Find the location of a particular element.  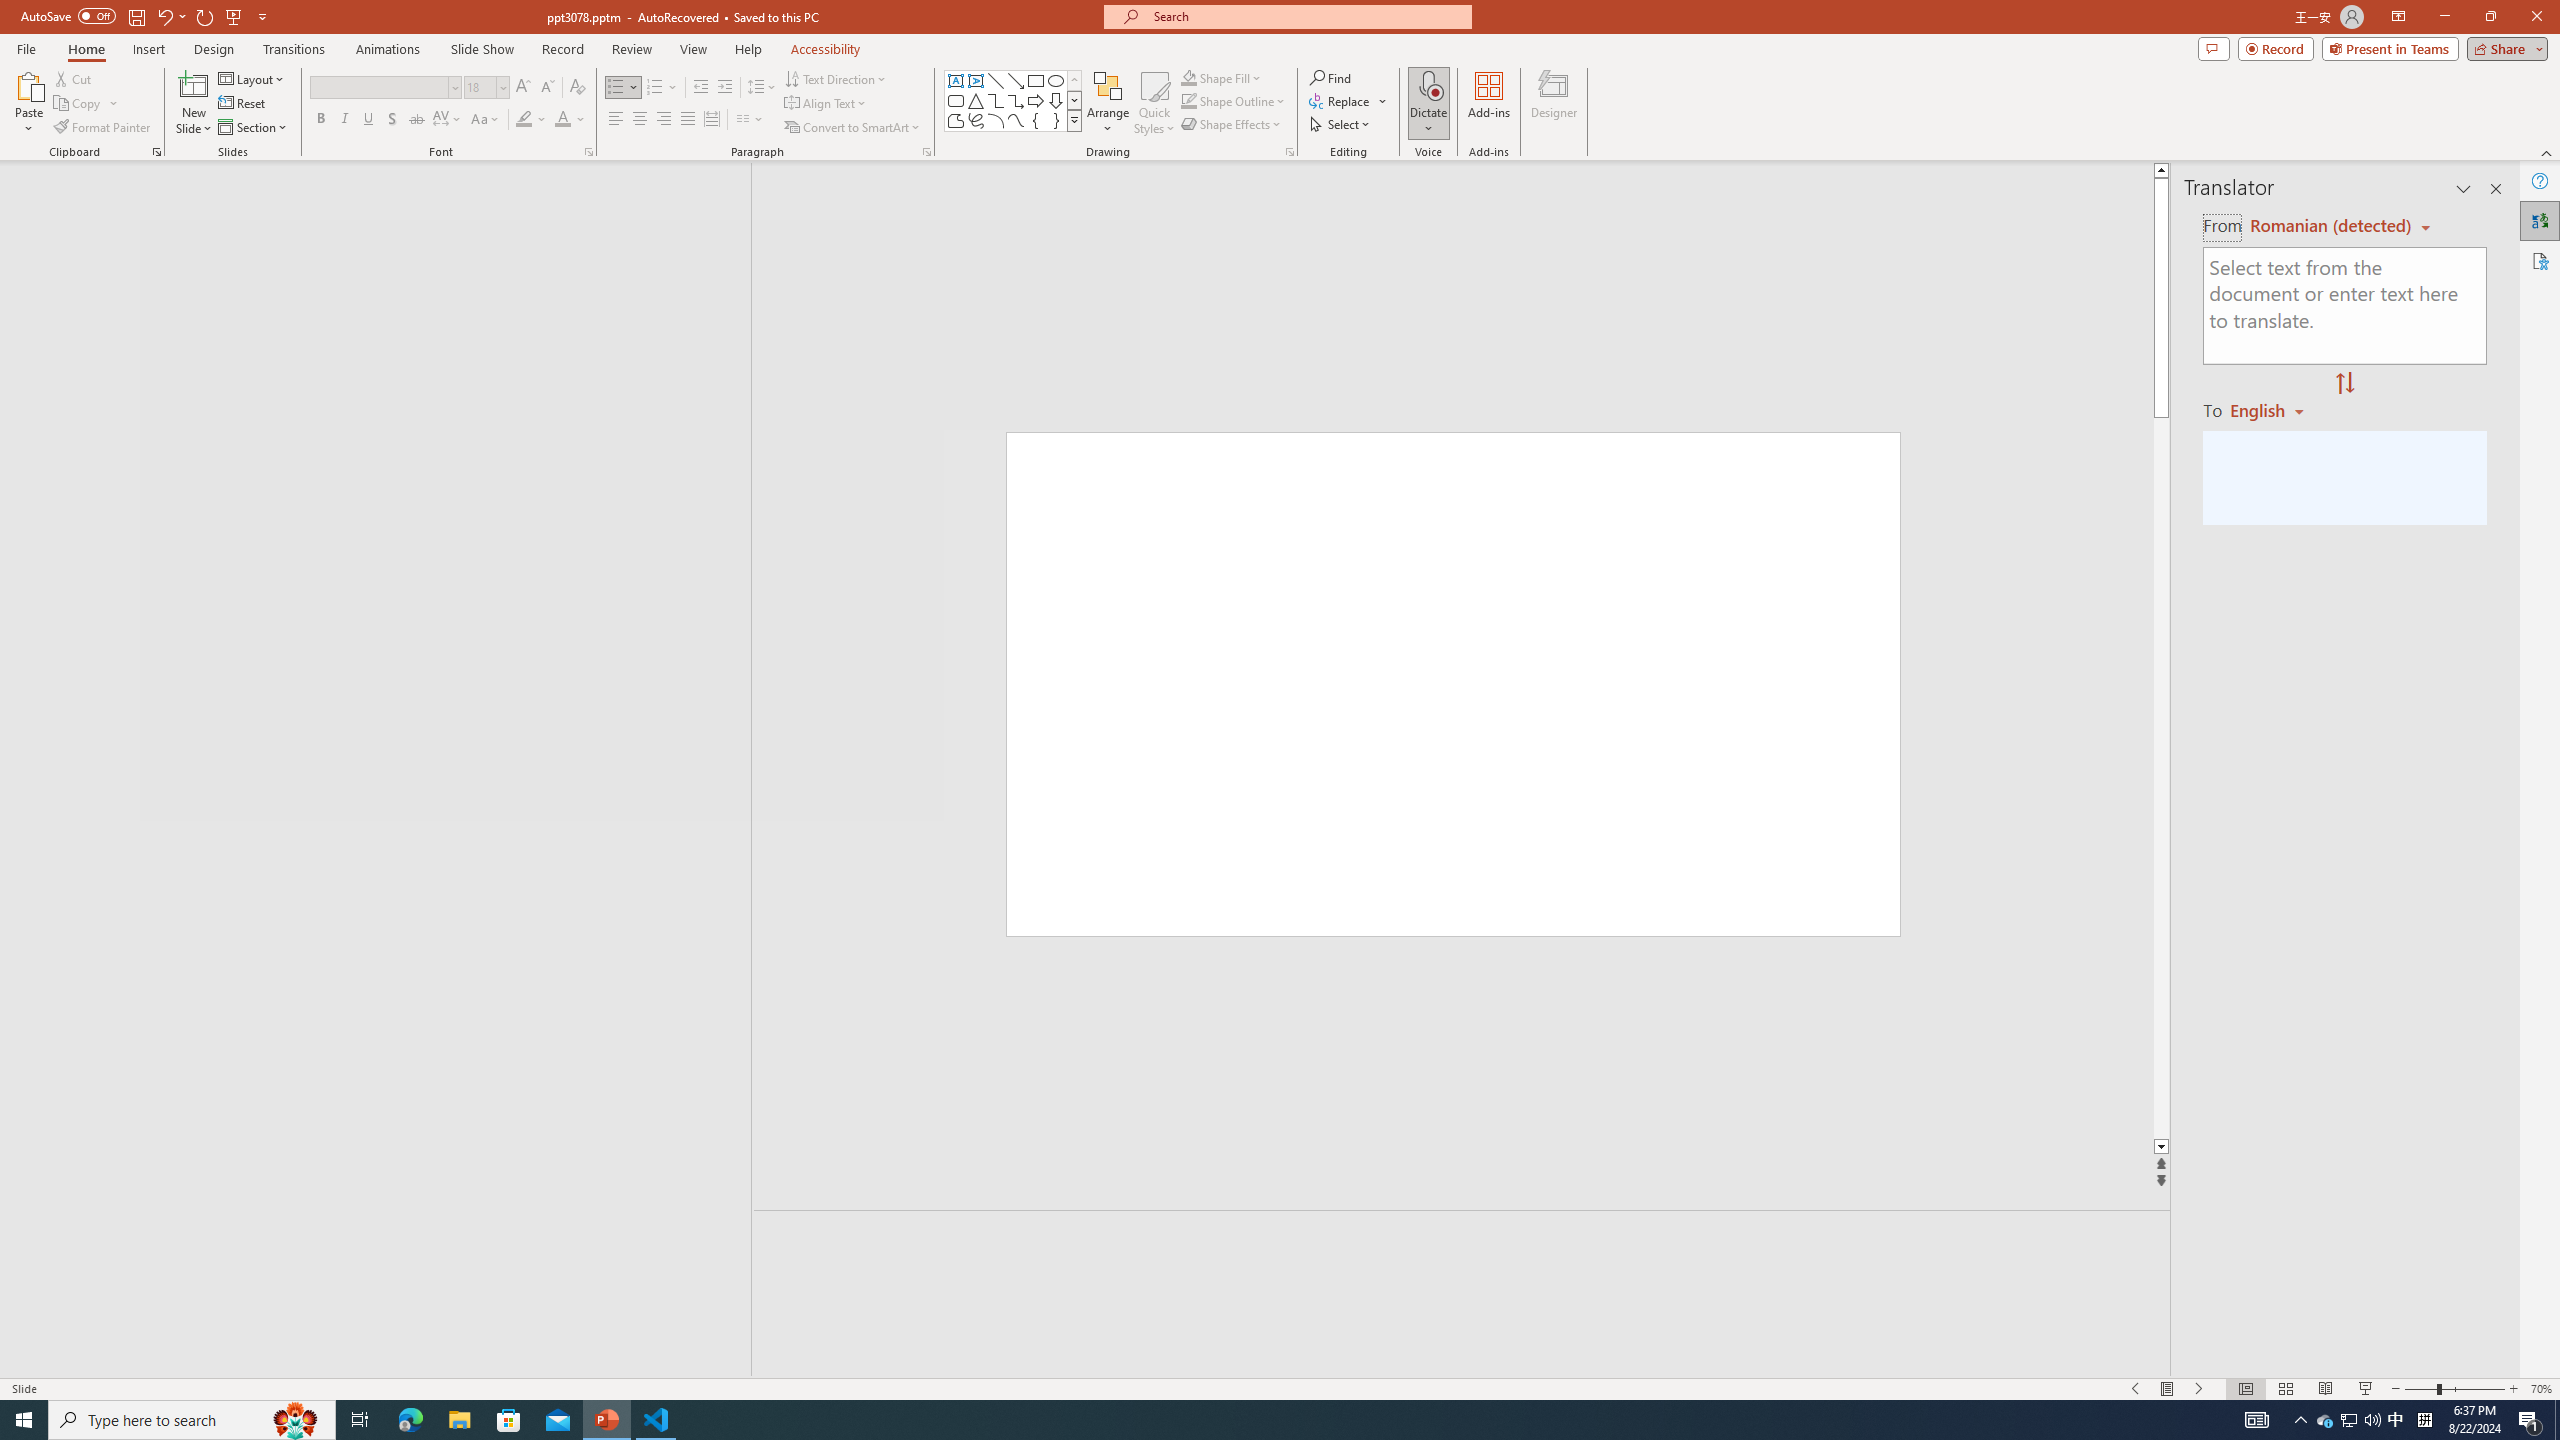

Romanian (detected) is located at coordinates (2328, 226).